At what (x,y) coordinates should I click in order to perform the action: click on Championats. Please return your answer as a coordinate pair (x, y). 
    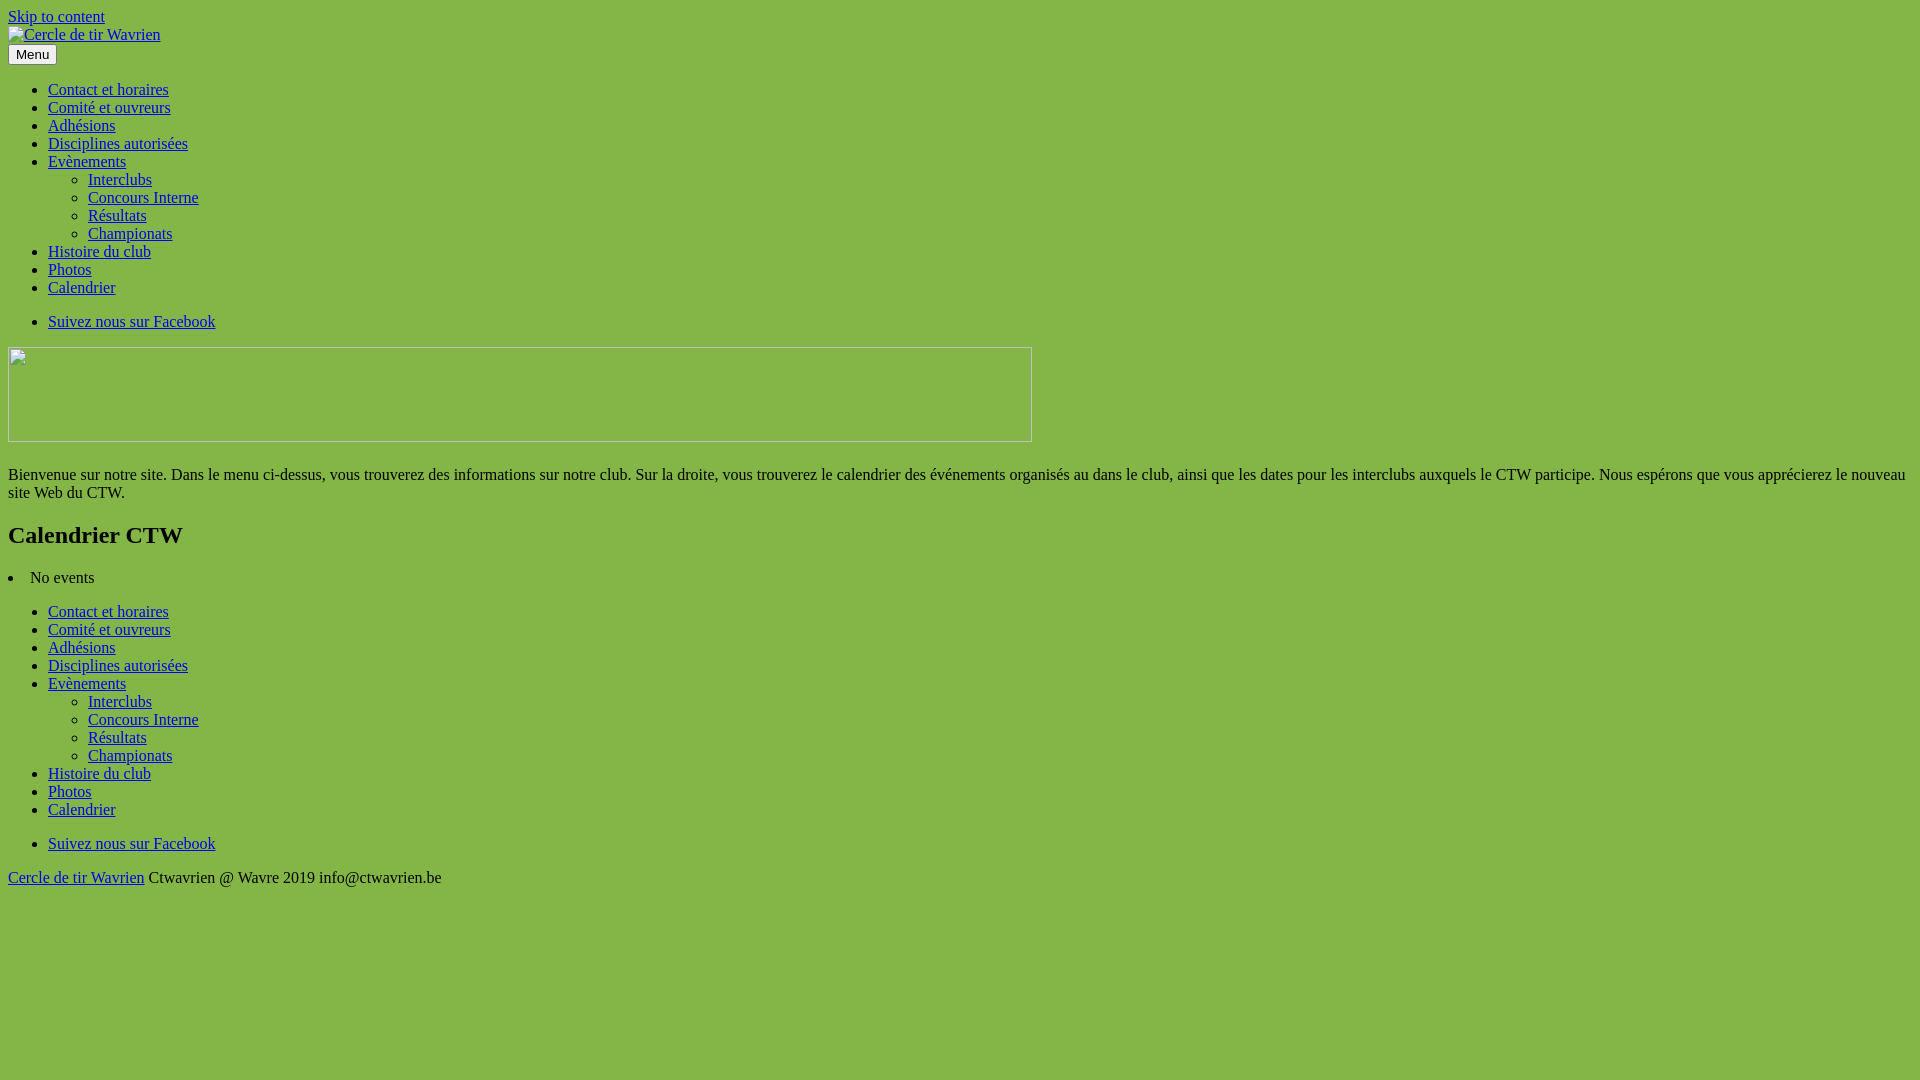
    Looking at the image, I should click on (130, 756).